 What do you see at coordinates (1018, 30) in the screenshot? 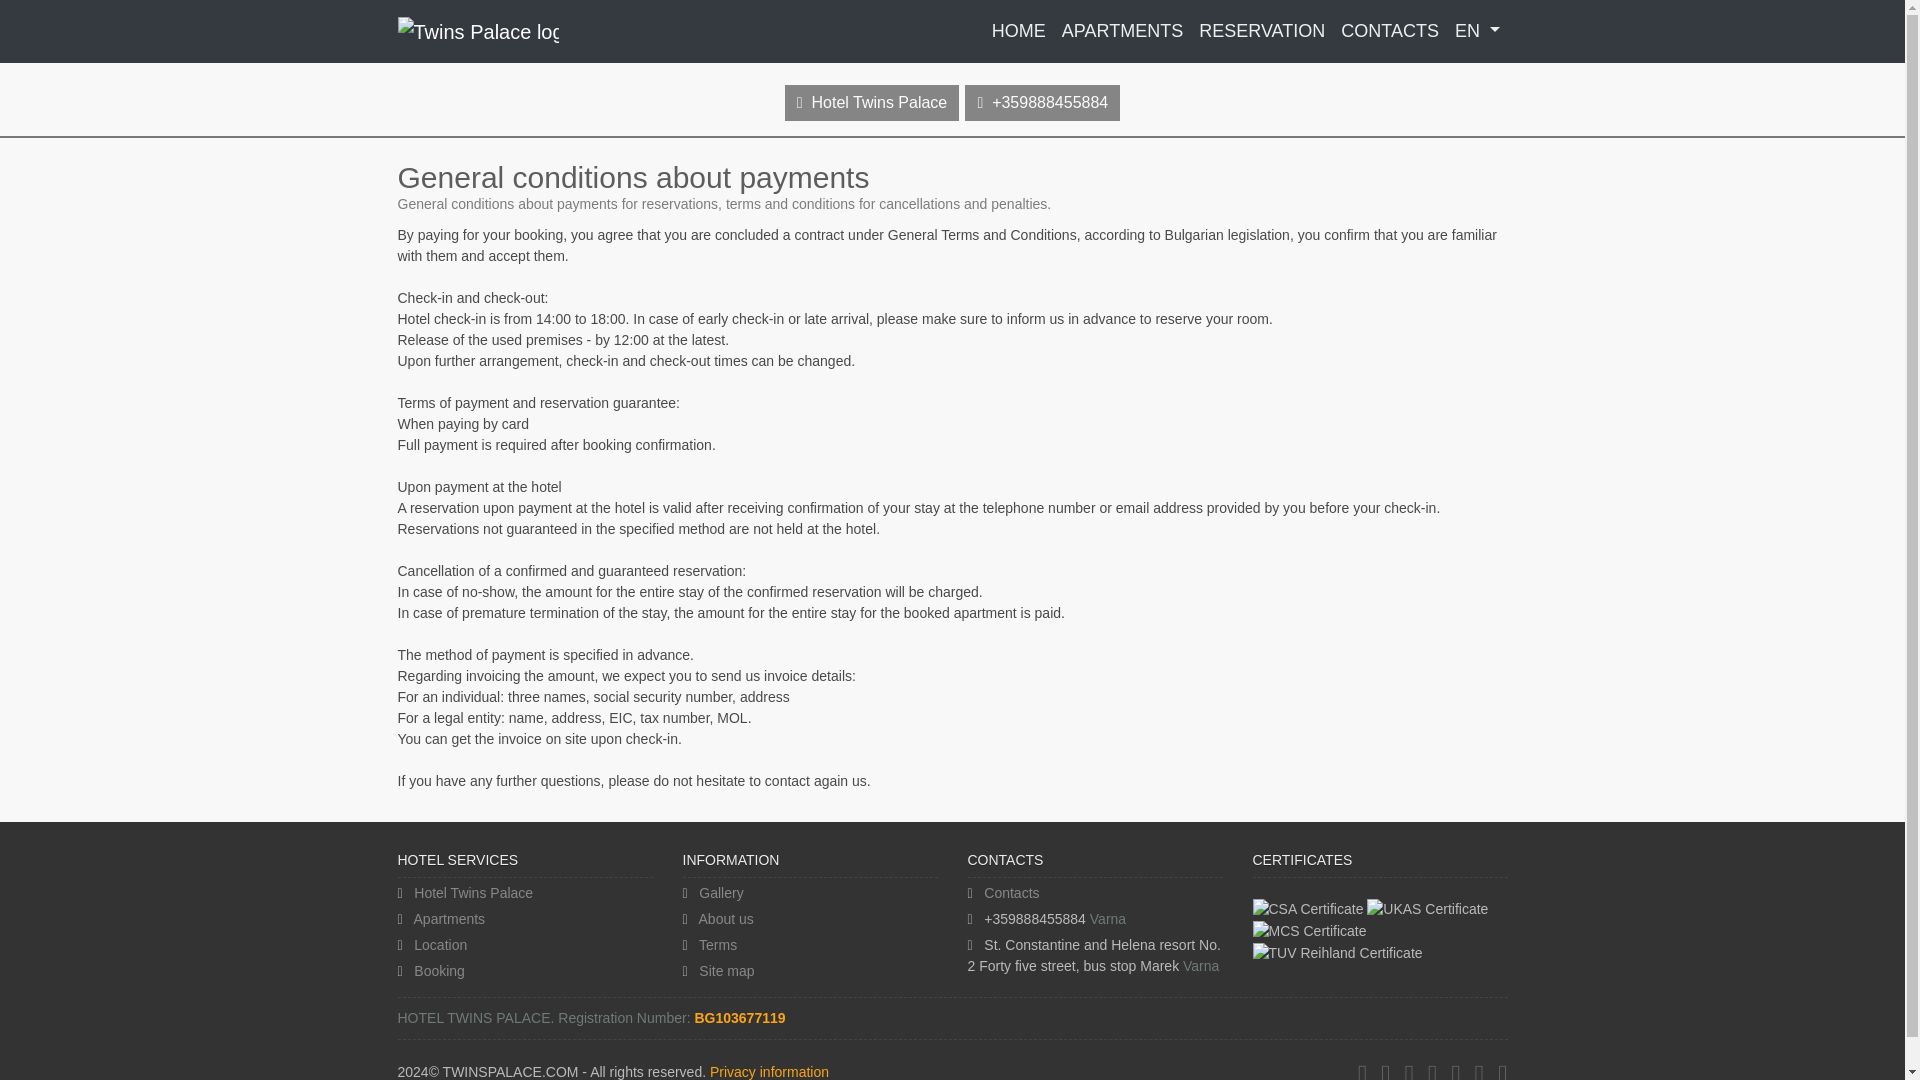
I see `Hotelul Twins Palace` at bounding box center [1018, 30].